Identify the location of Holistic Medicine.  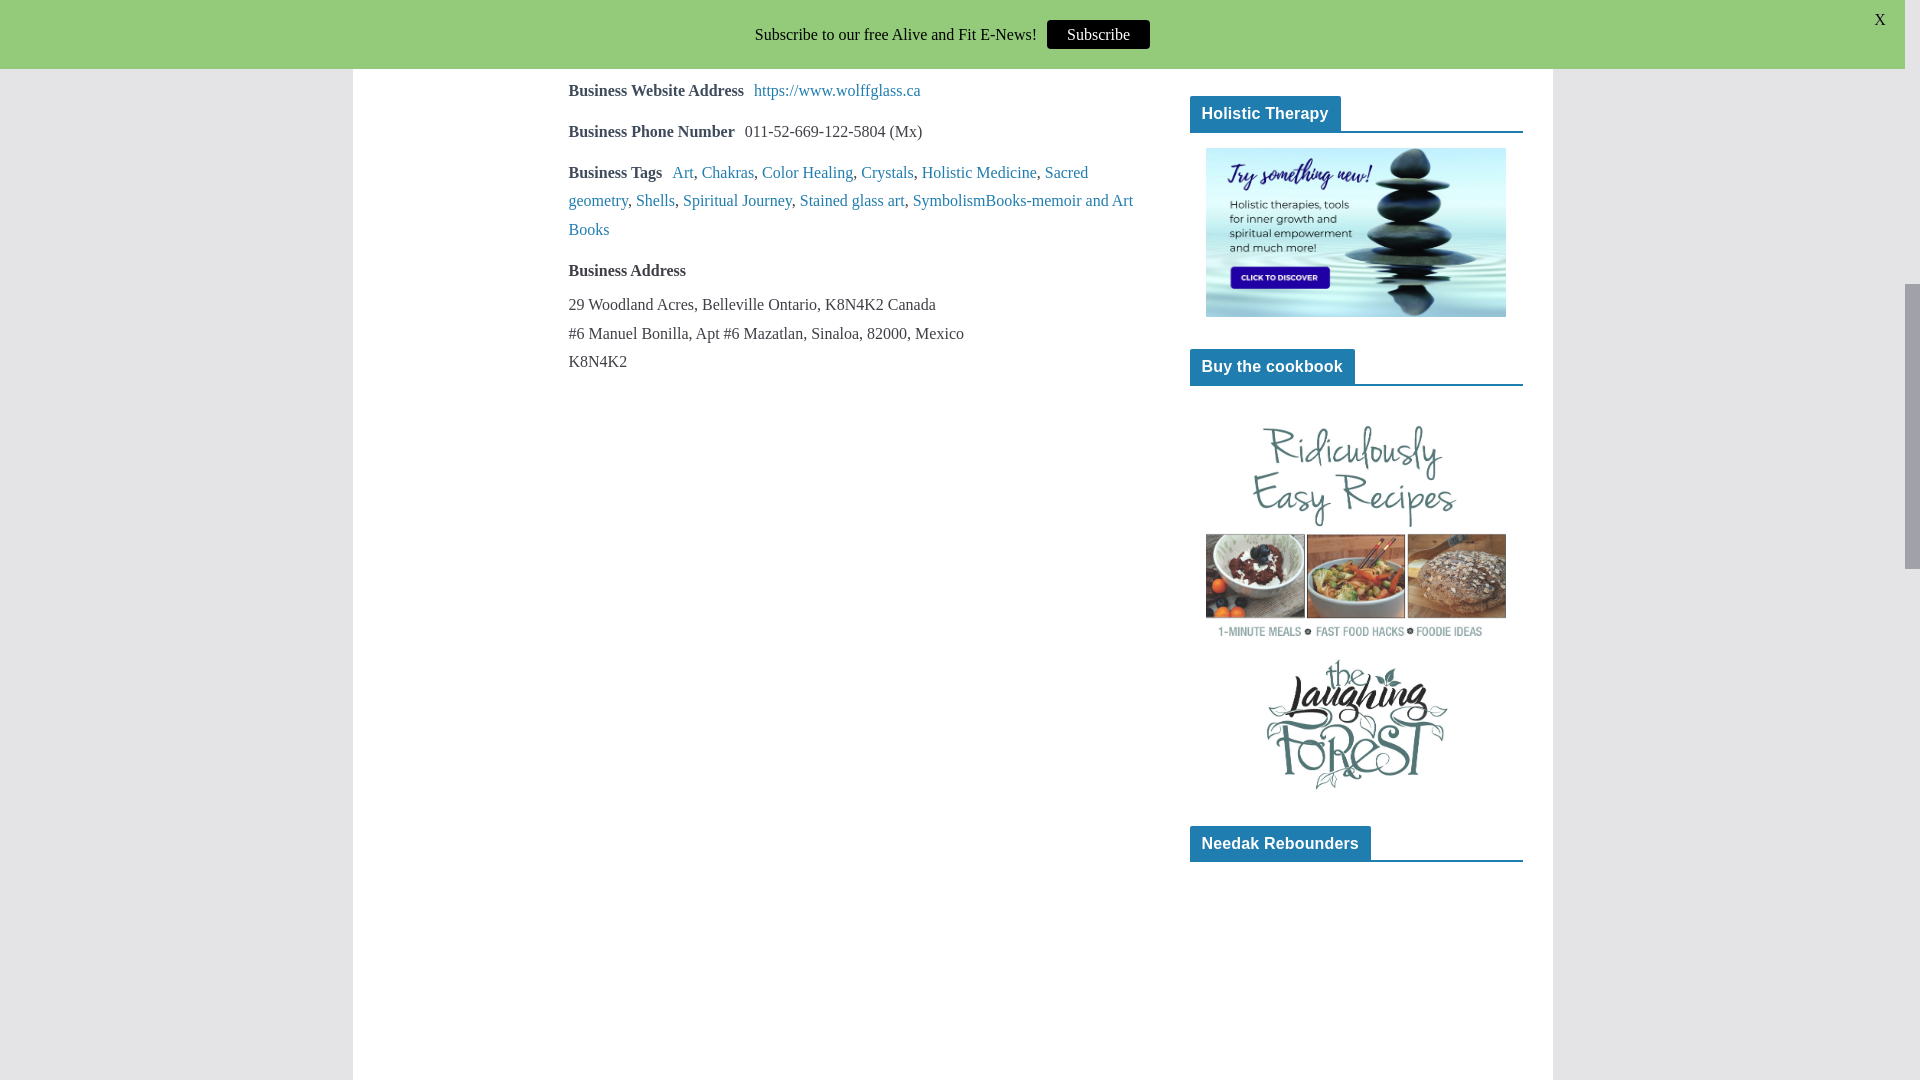
(978, 172).